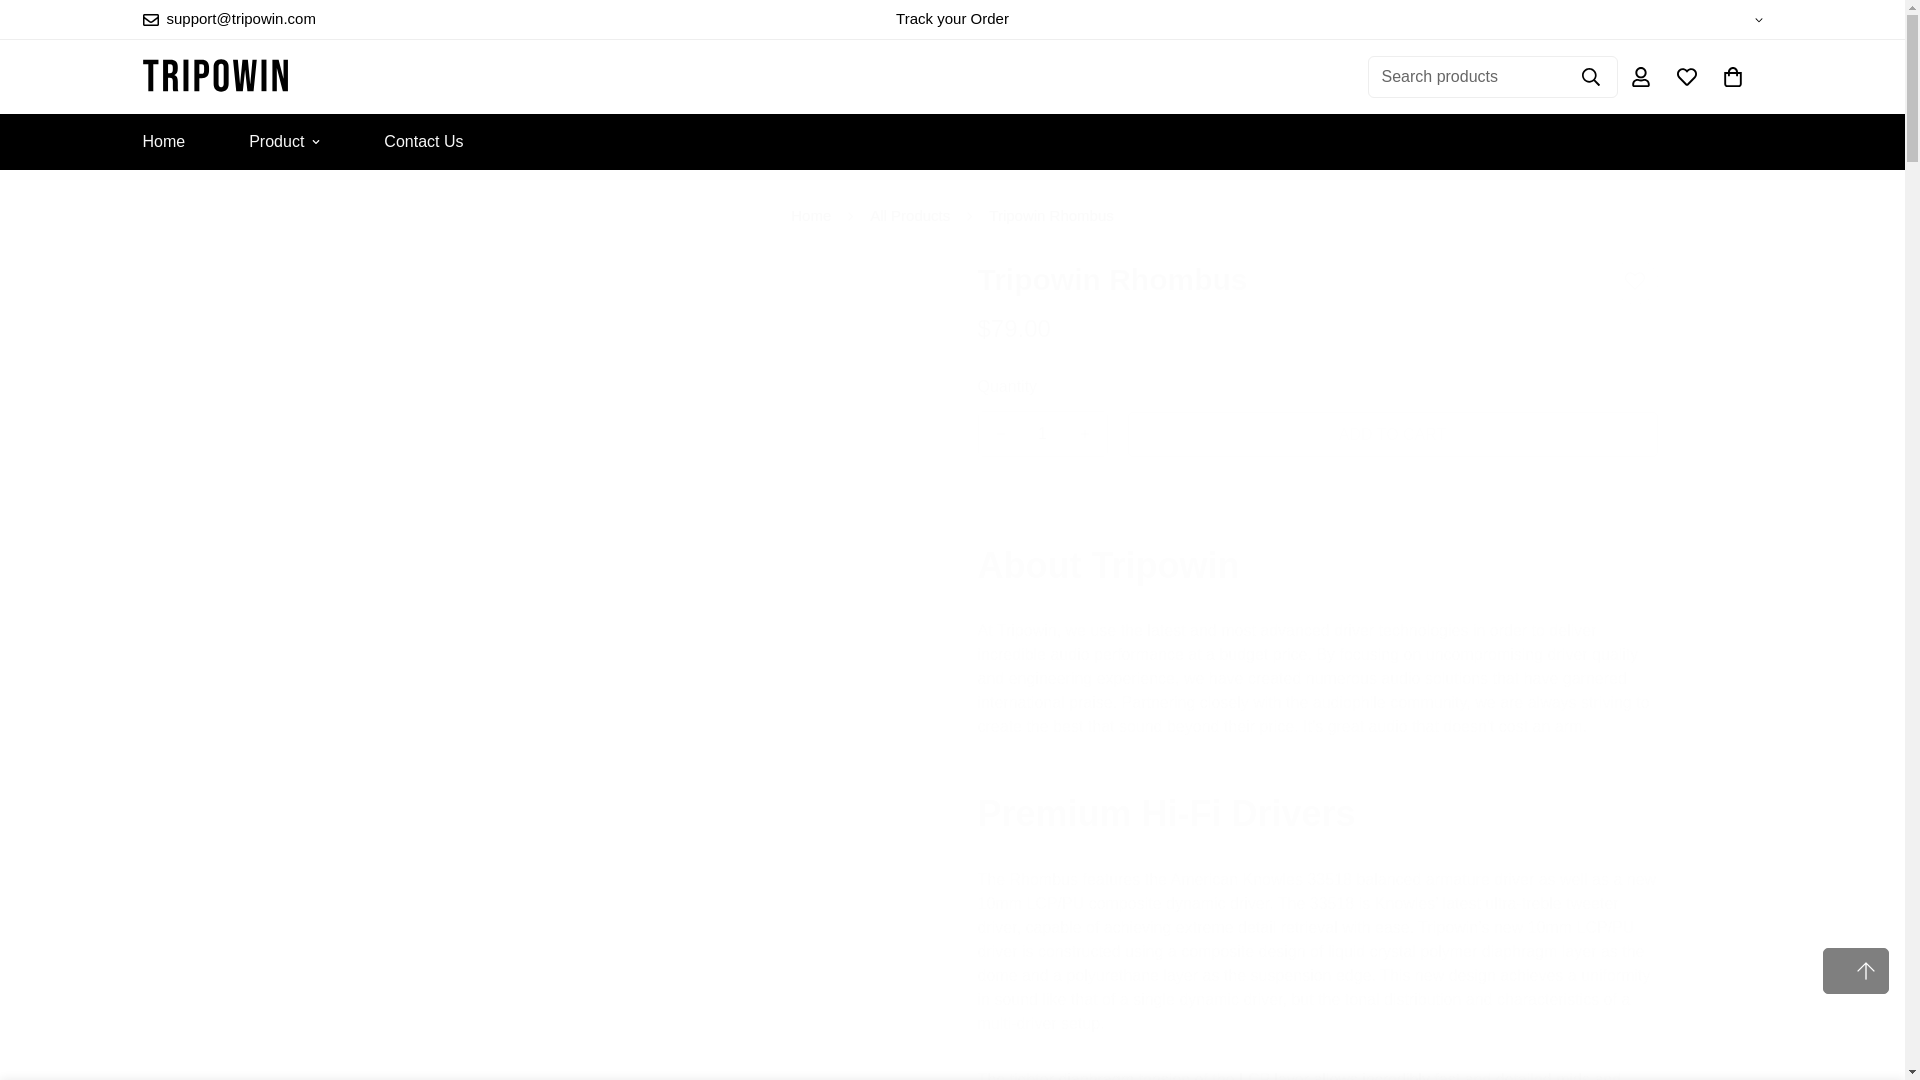  I want to click on Product, so click(284, 142).